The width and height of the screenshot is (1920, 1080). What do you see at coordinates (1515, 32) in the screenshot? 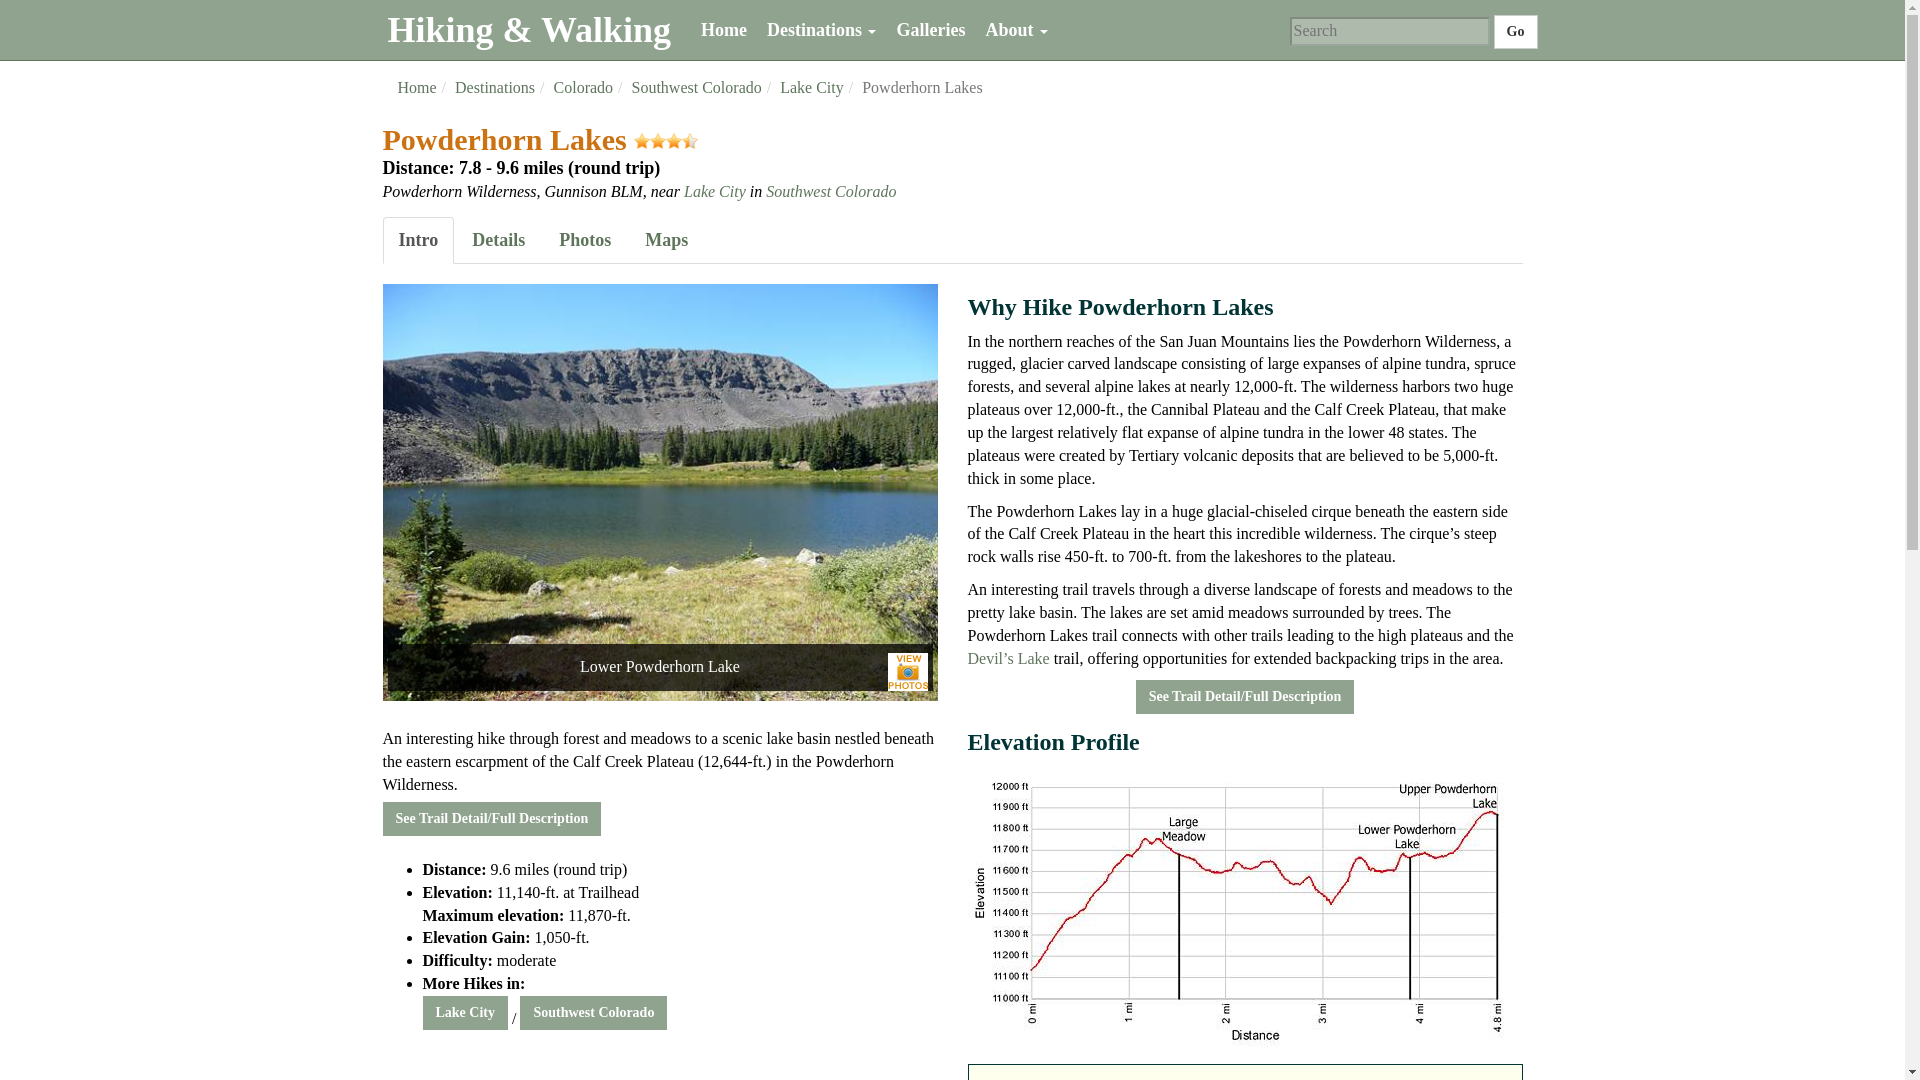
I see `Go` at bounding box center [1515, 32].